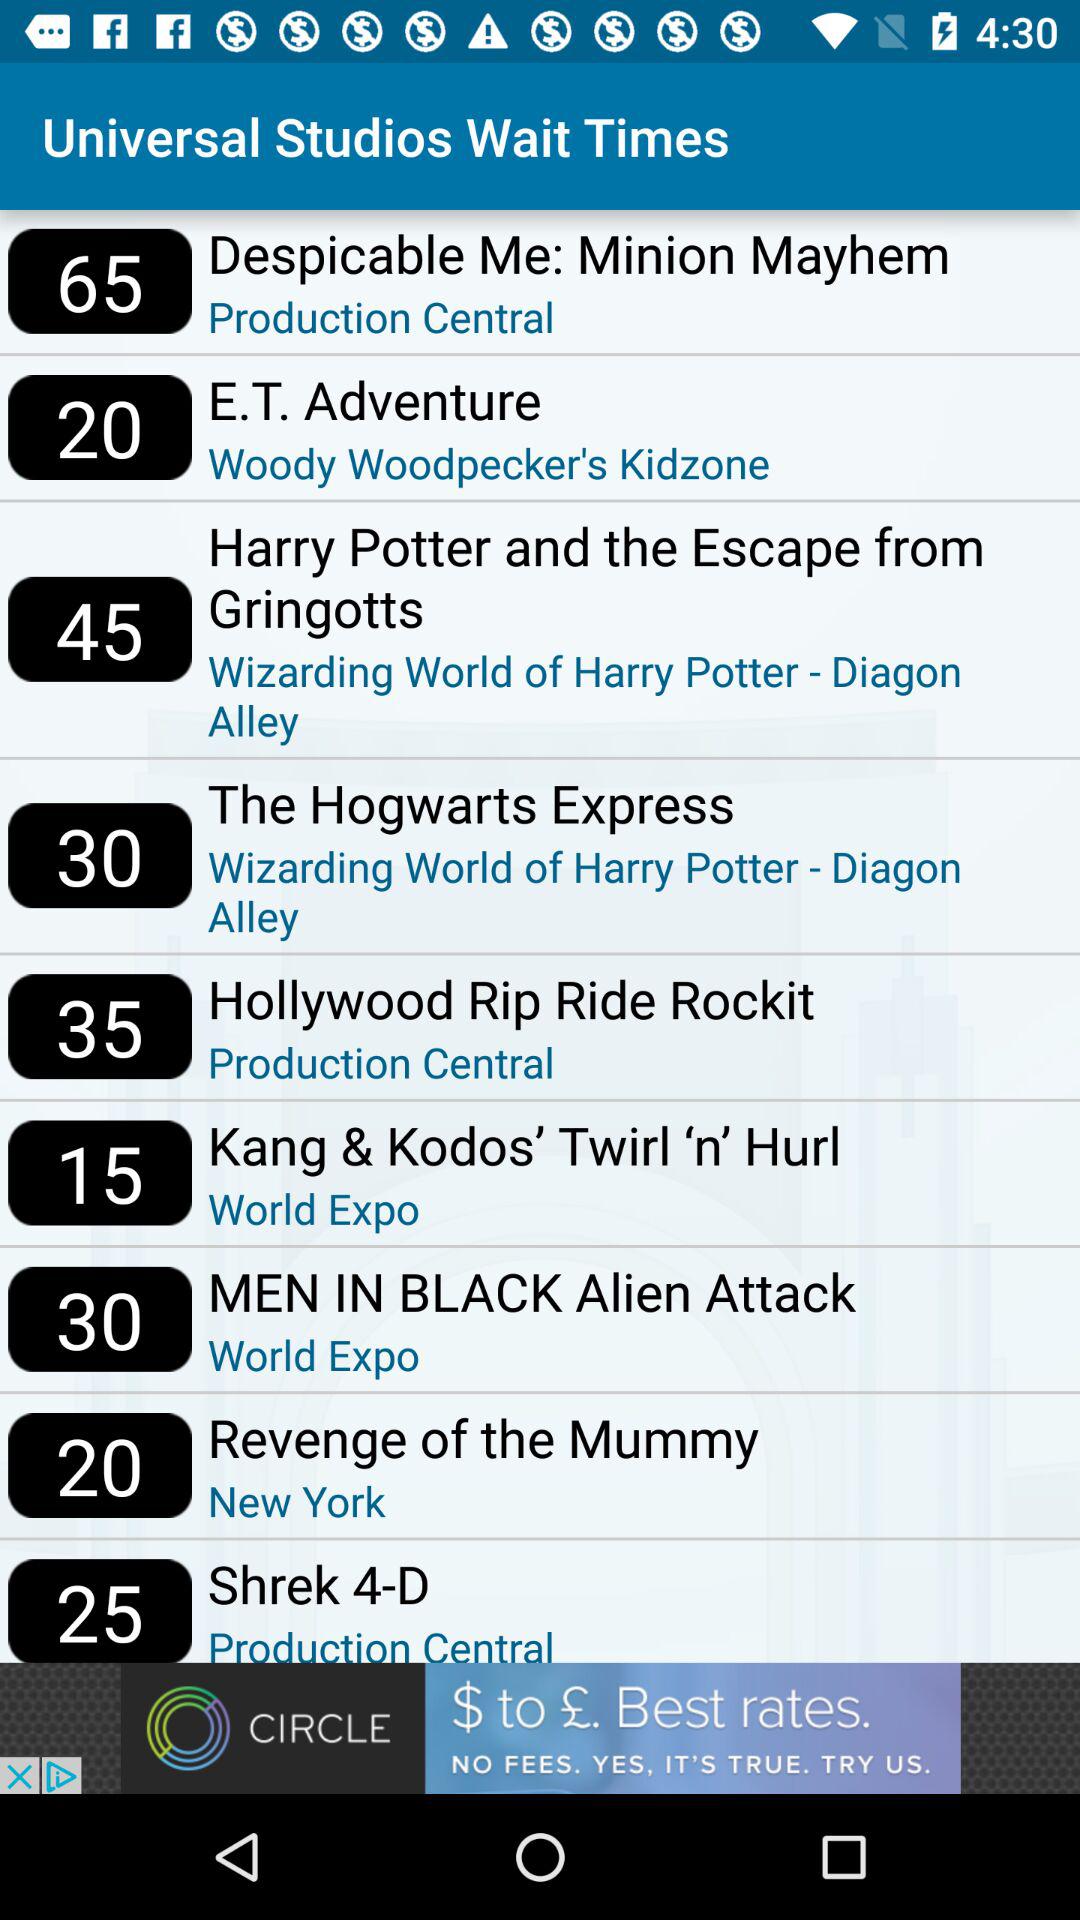 Image resolution: width=1080 pixels, height=1920 pixels. Describe the element at coordinates (483, 1500) in the screenshot. I see `click the item to the right of 20 icon` at that location.